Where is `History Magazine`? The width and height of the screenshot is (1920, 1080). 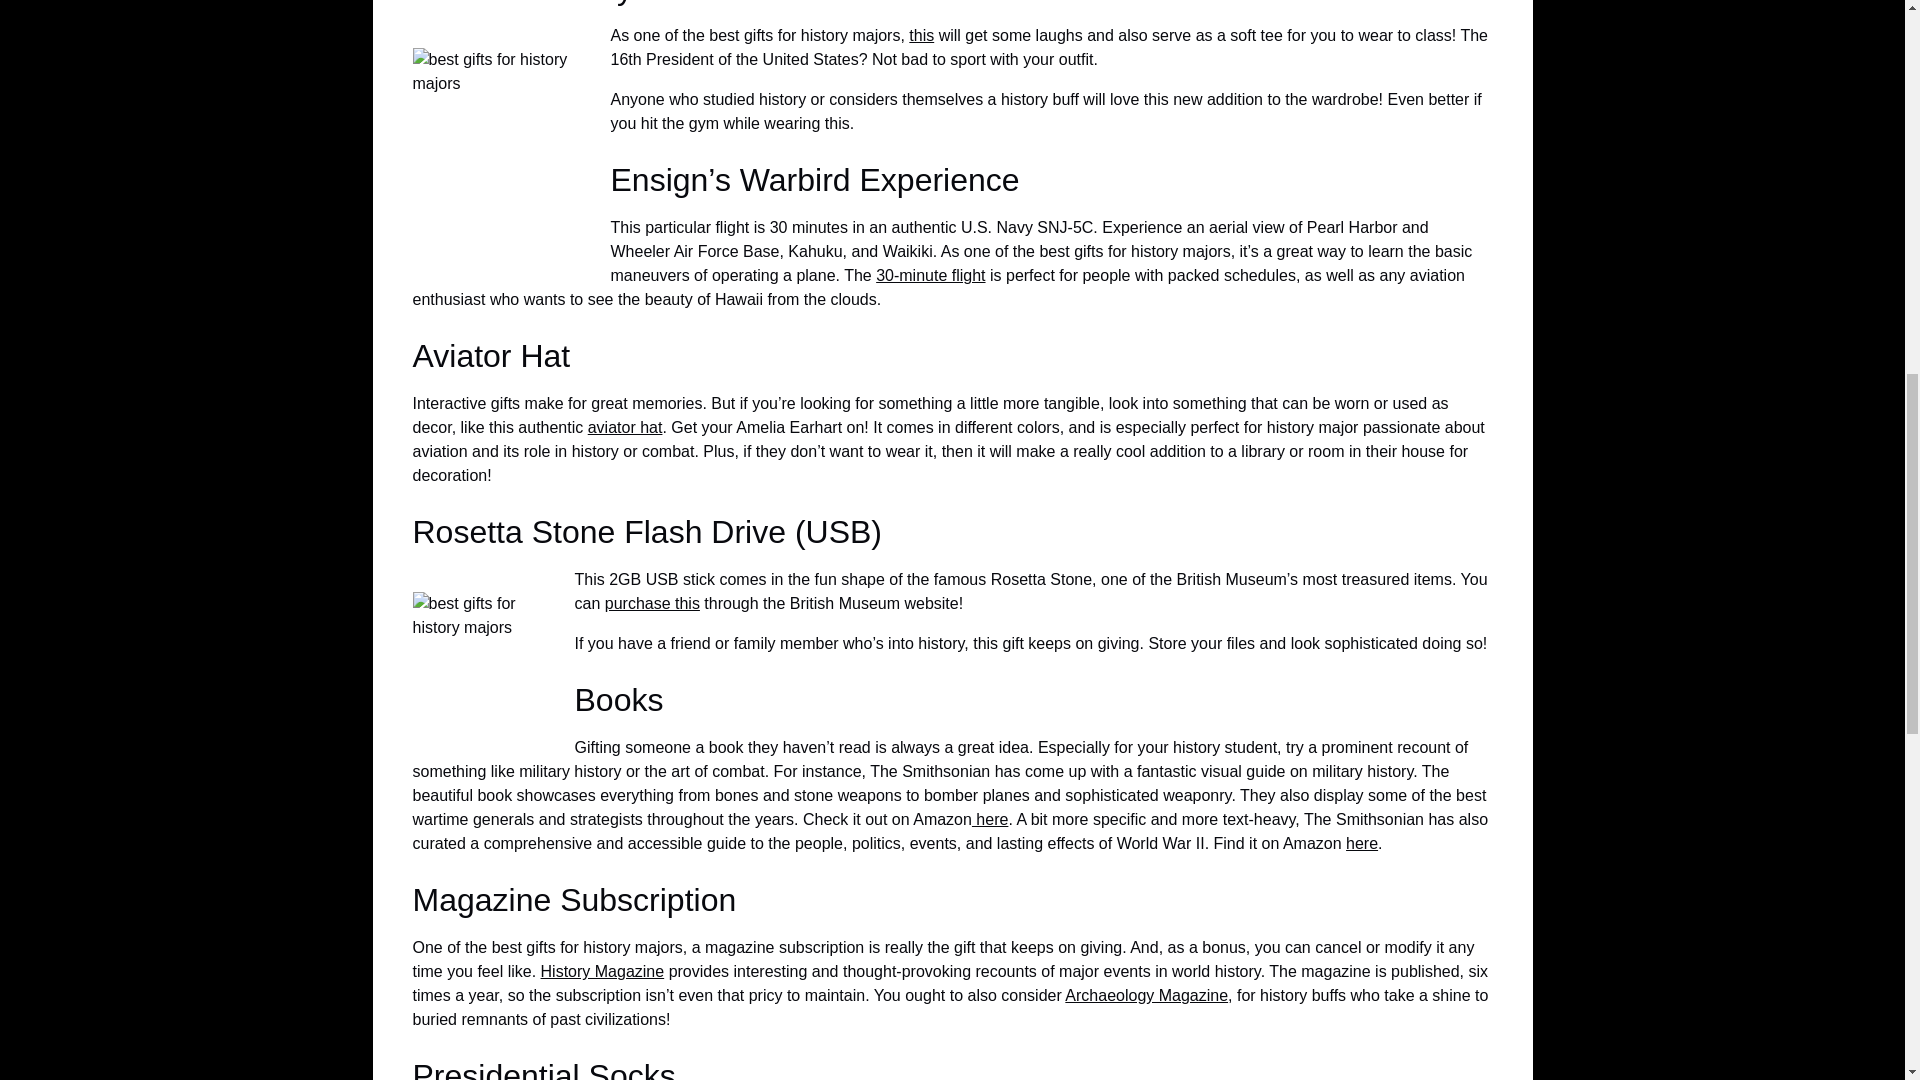
History Magazine is located at coordinates (602, 971).